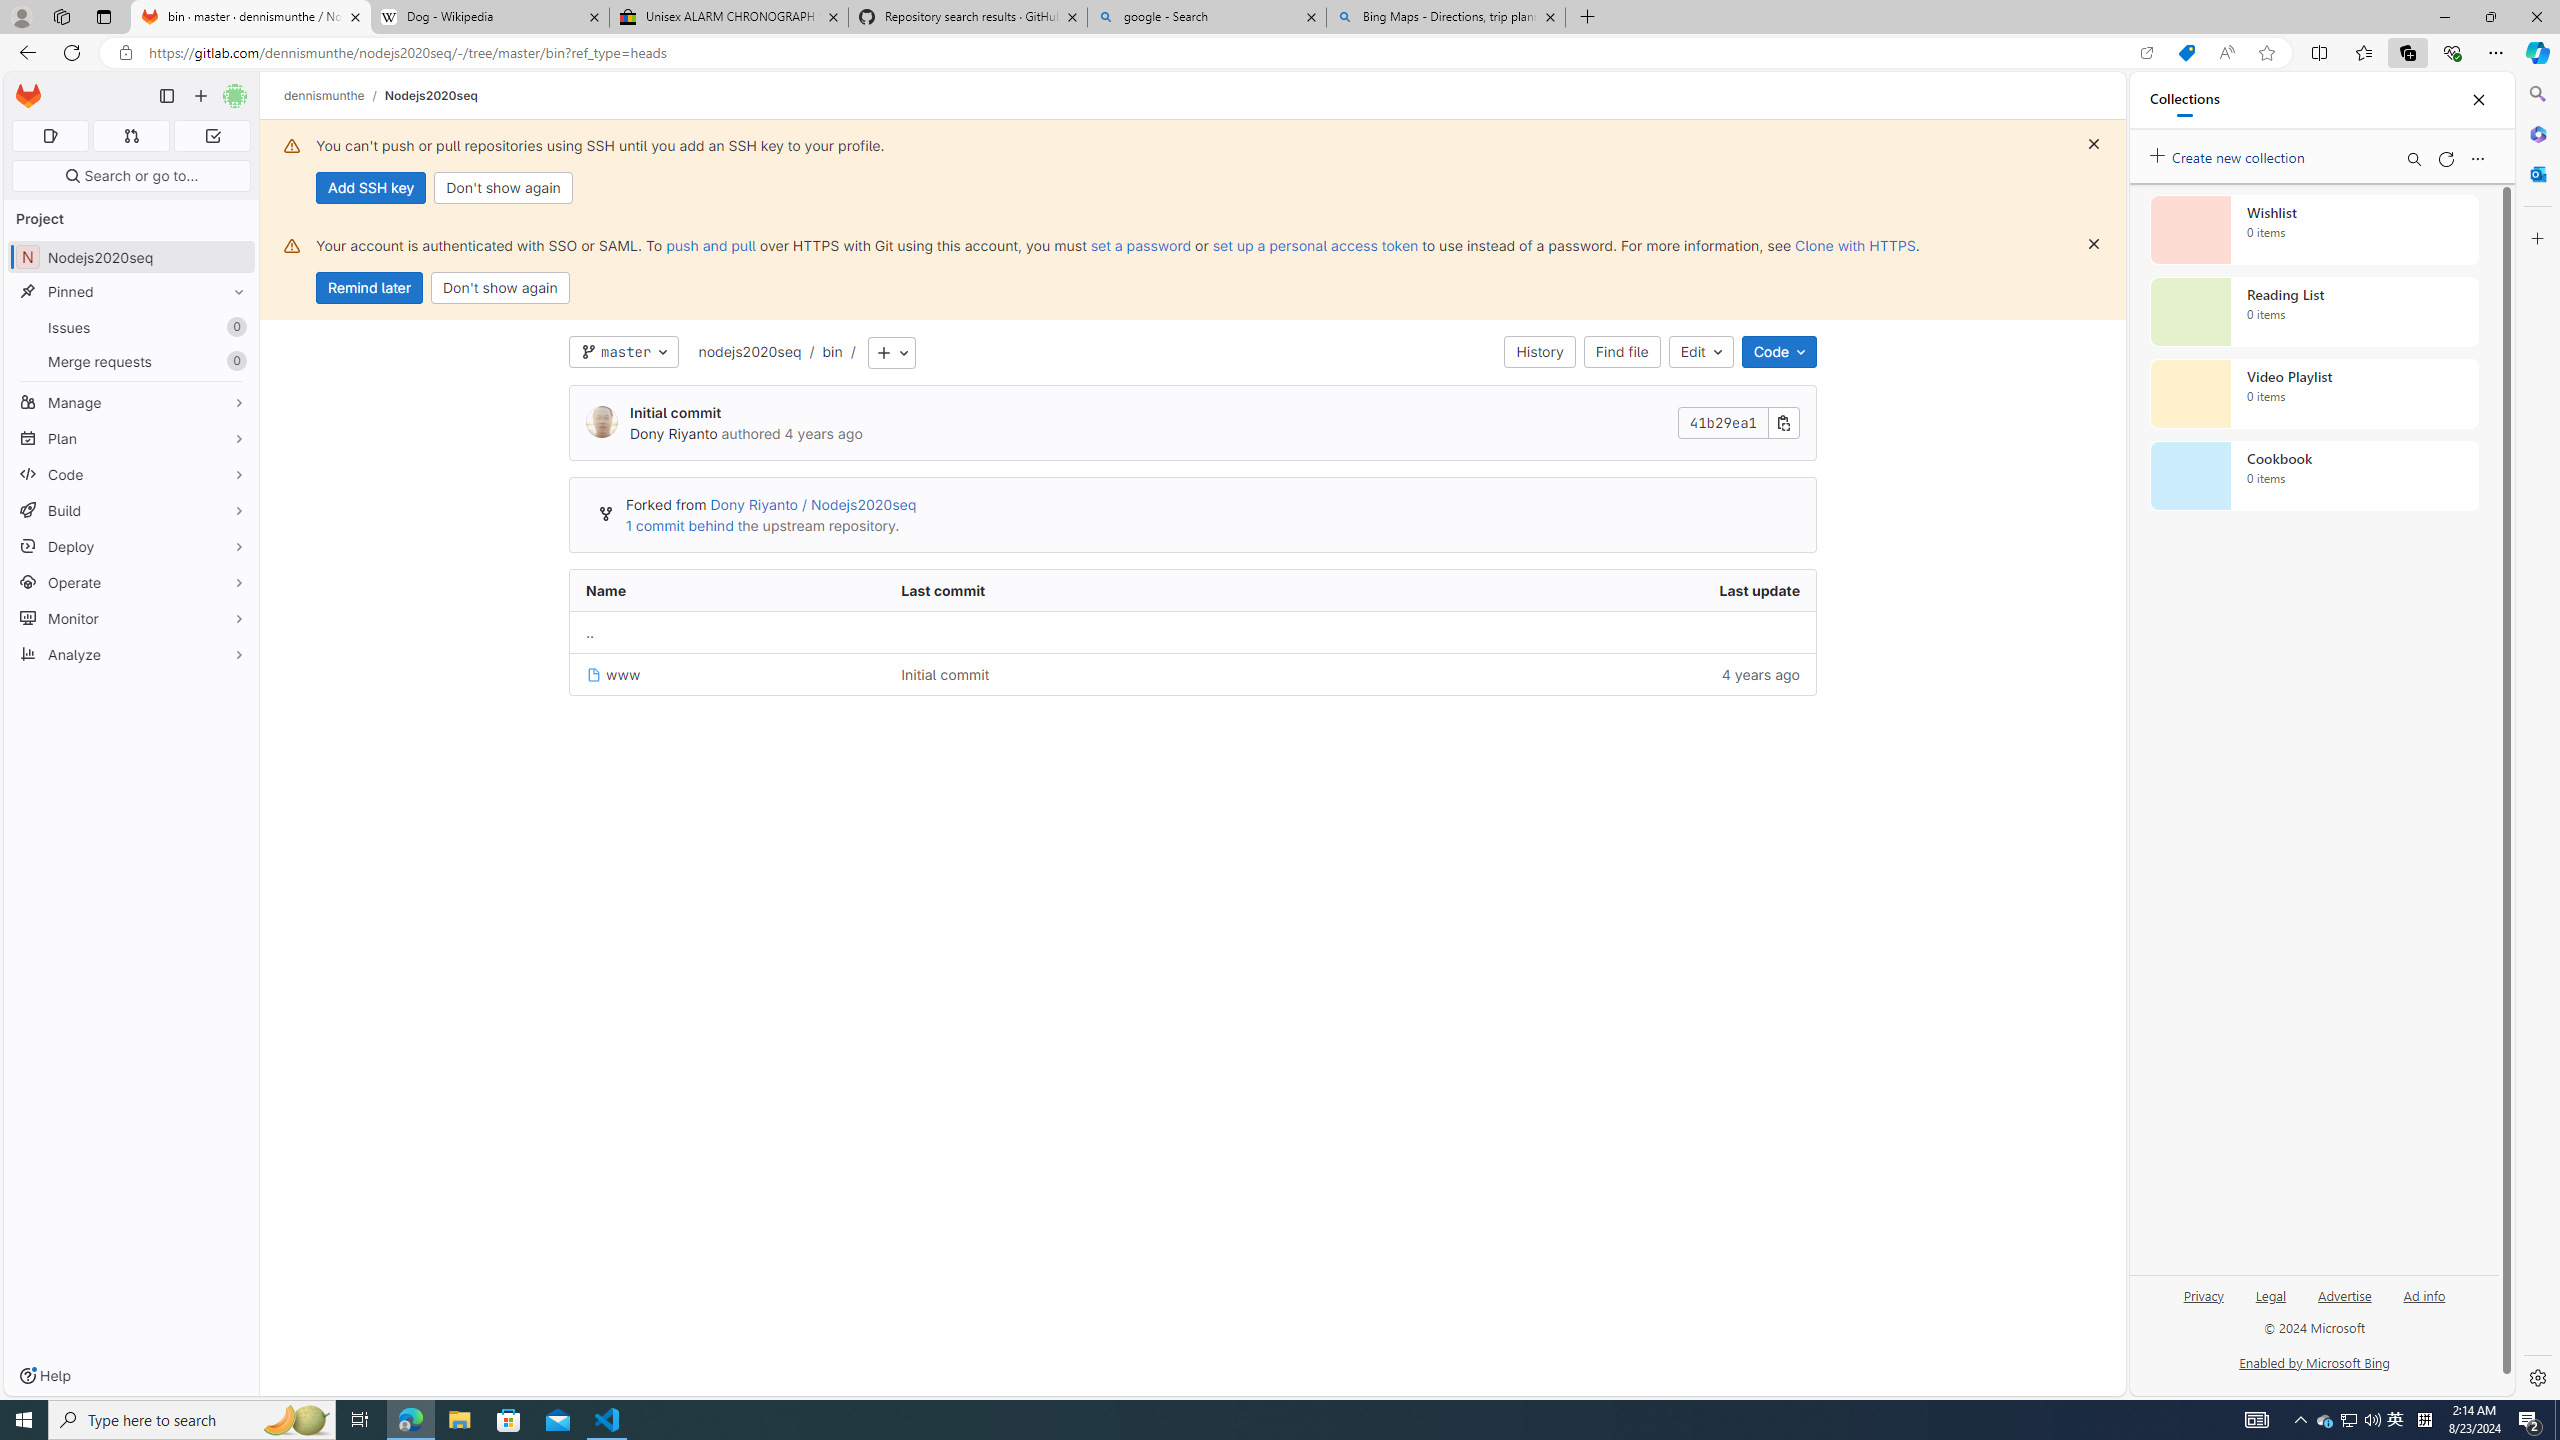  What do you see at coordinates (1854, 245) in the screenshot?
I see `Clone with HTTPS` at bounding box center [1854, 245].